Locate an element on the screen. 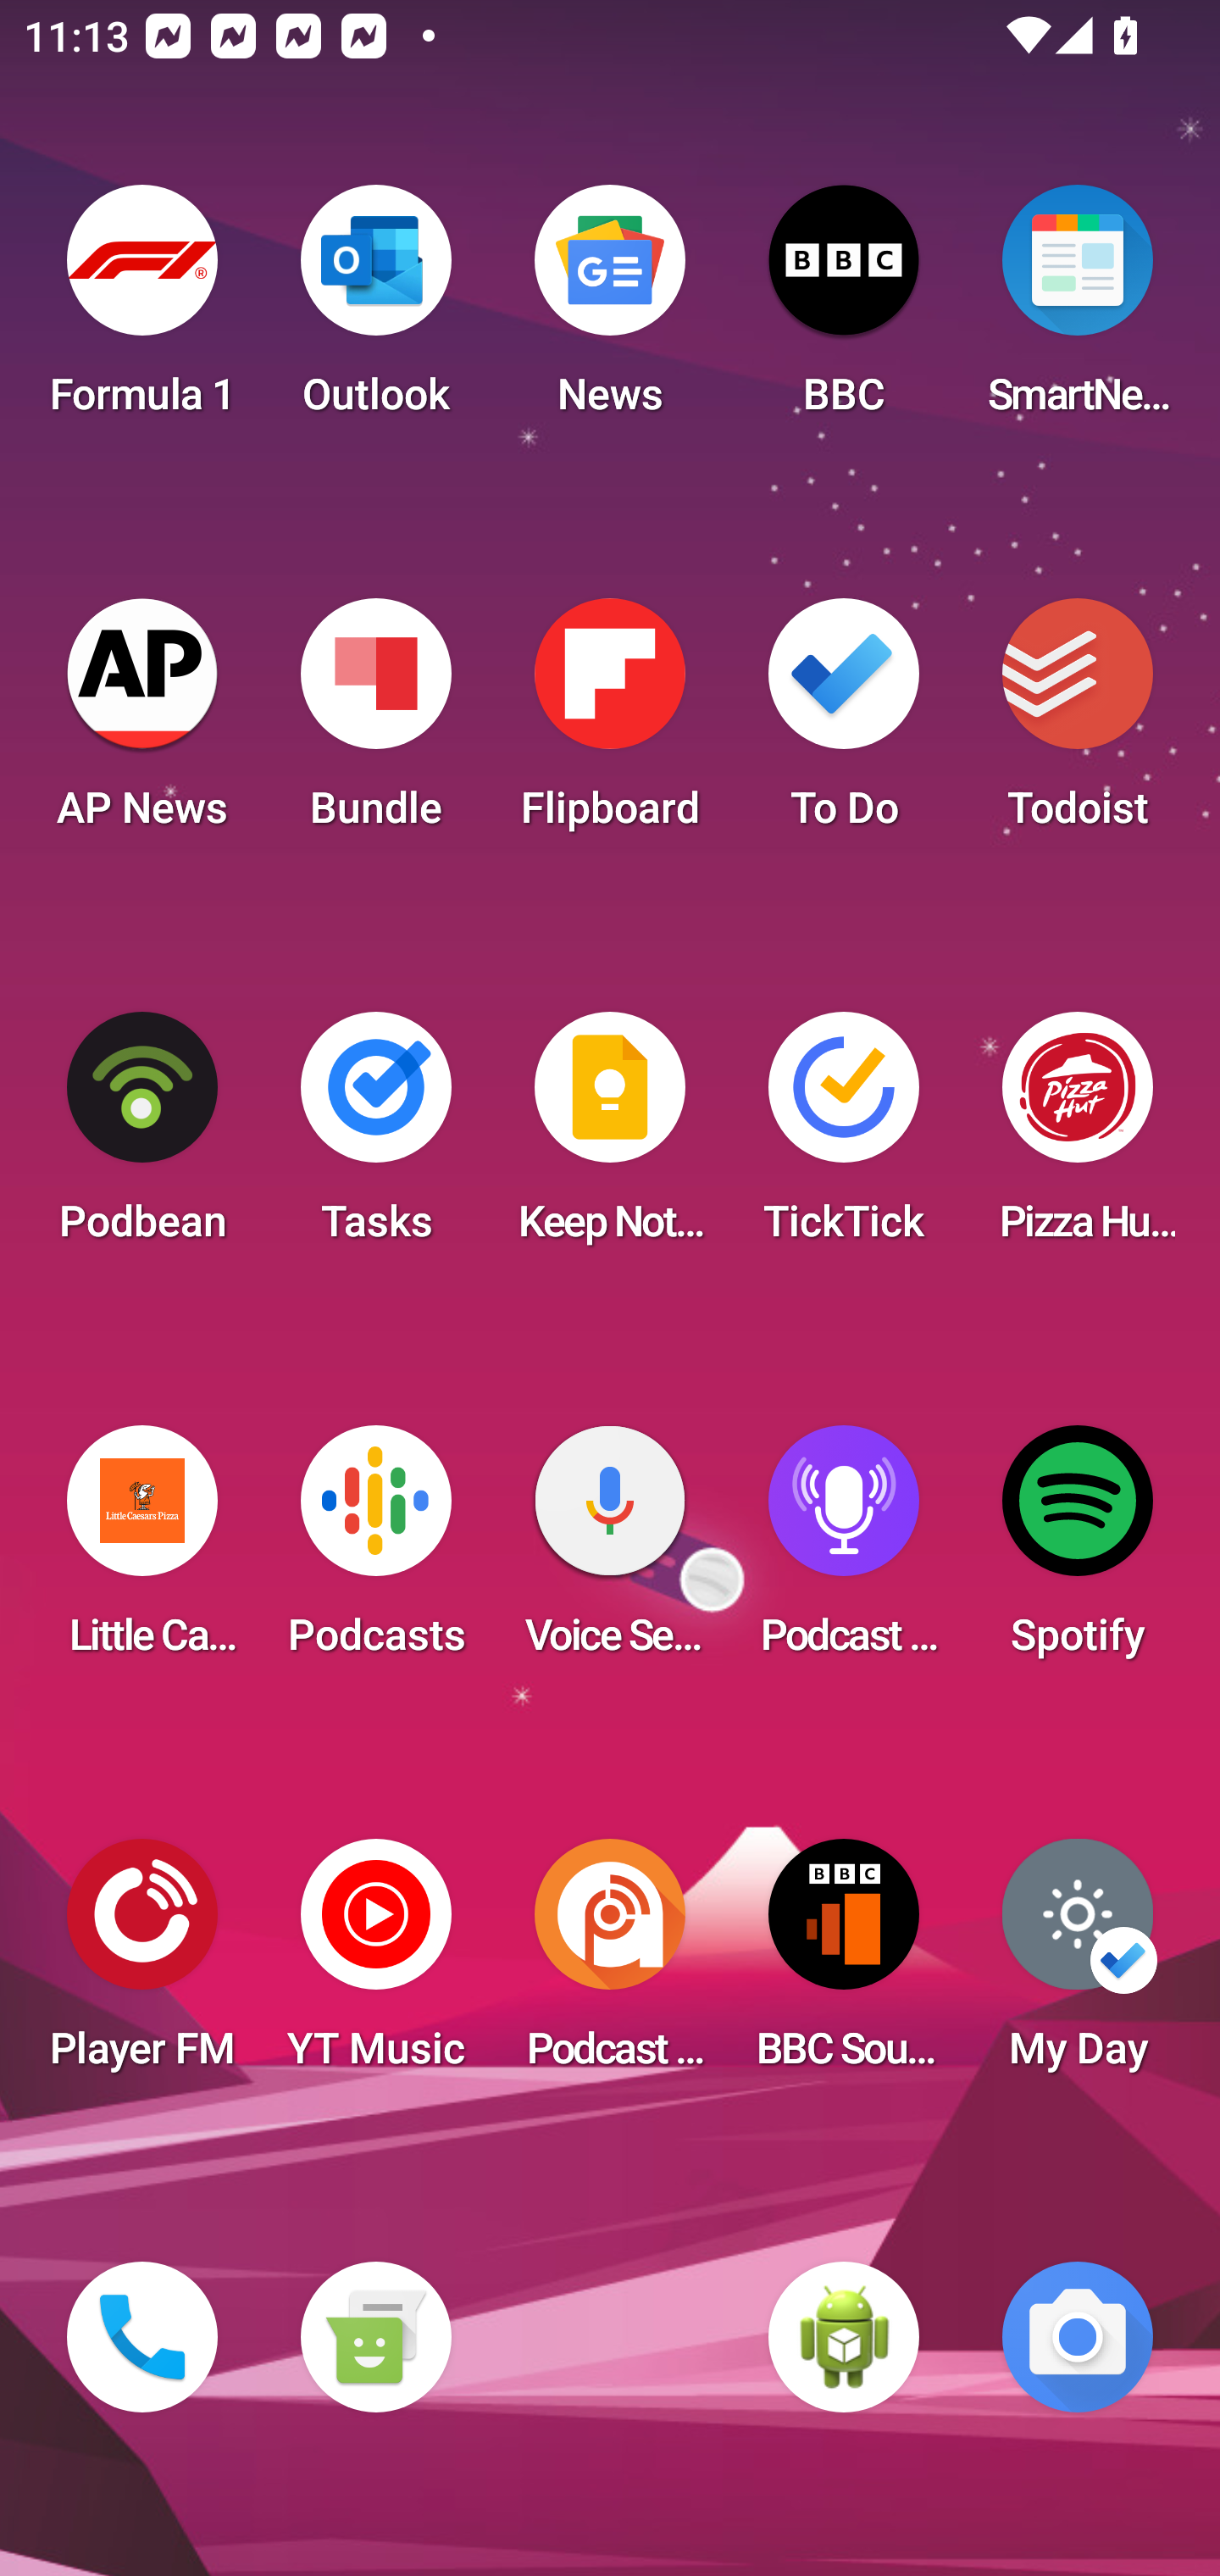 The height and width of the screenshot is (2576, 1220). YT Music is located at coordinates (375, 1964).